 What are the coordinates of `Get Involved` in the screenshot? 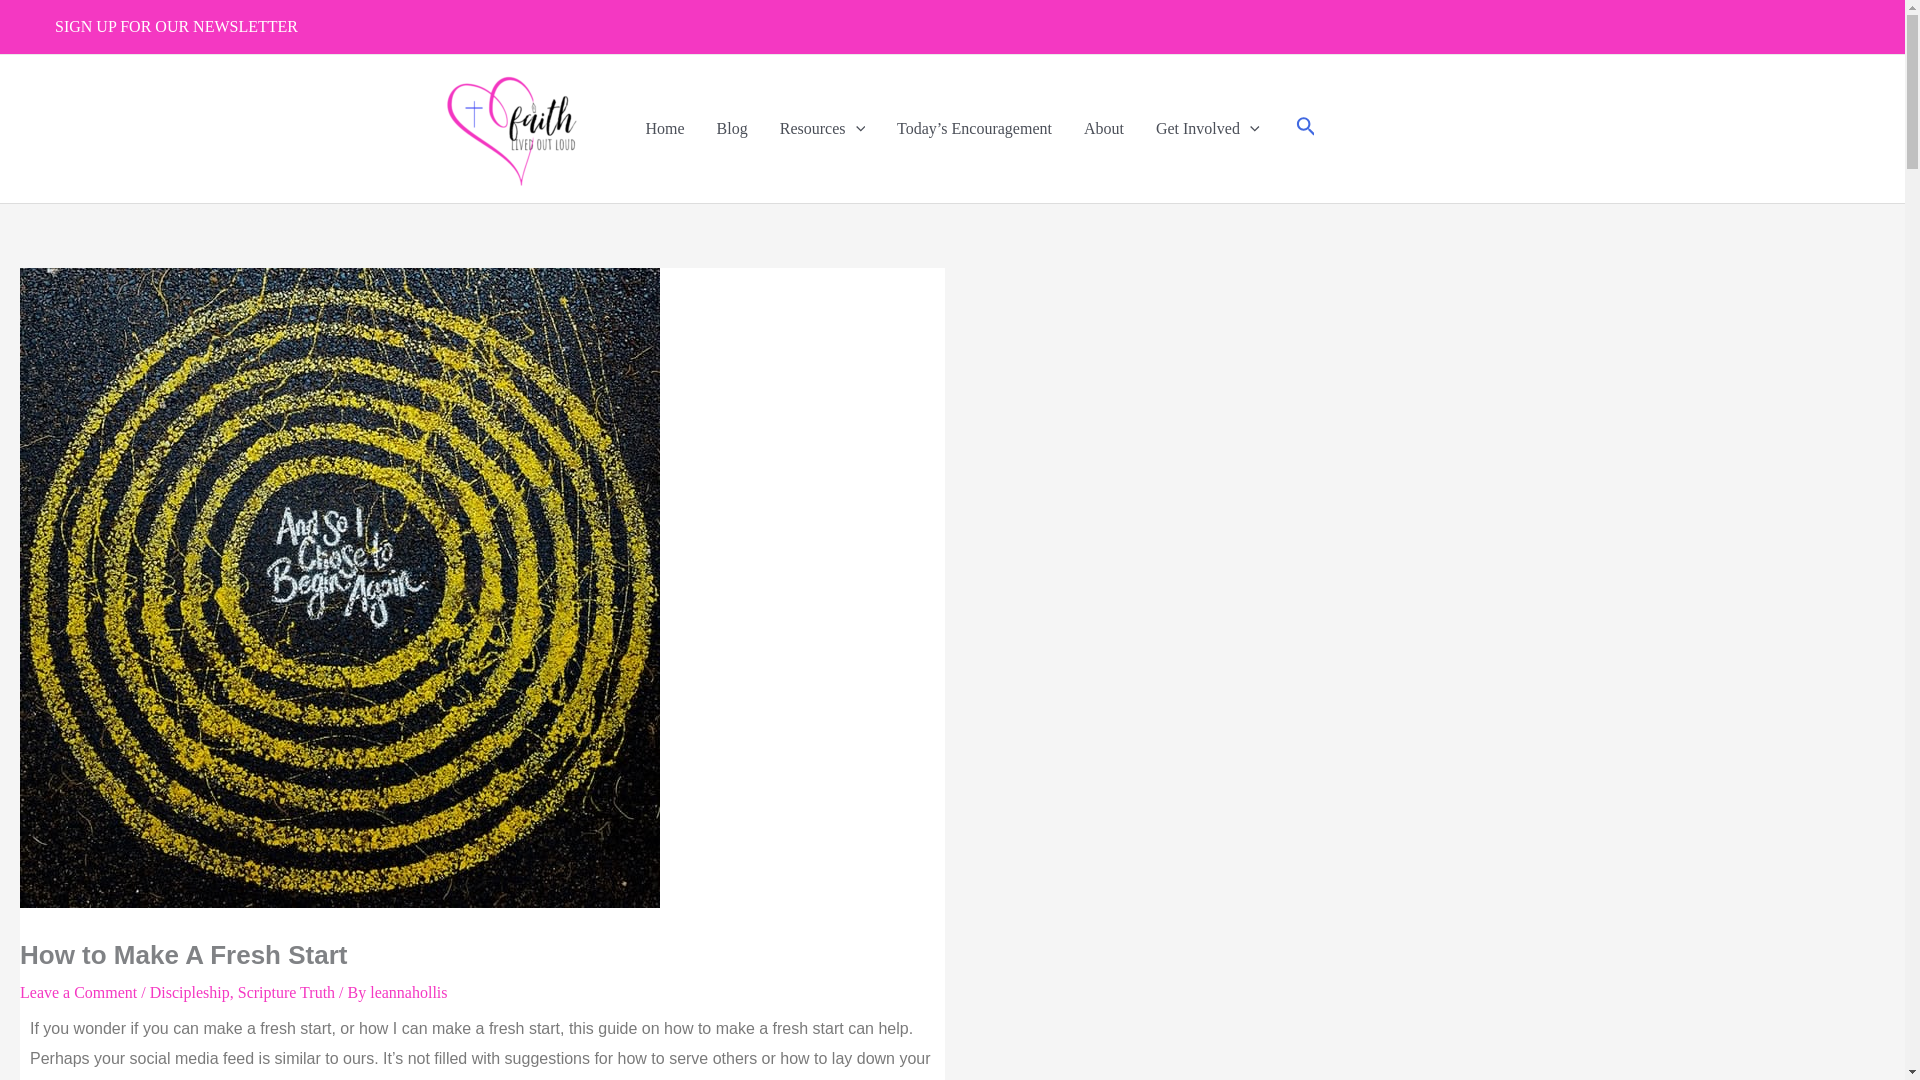 It's located at (1208, 128).